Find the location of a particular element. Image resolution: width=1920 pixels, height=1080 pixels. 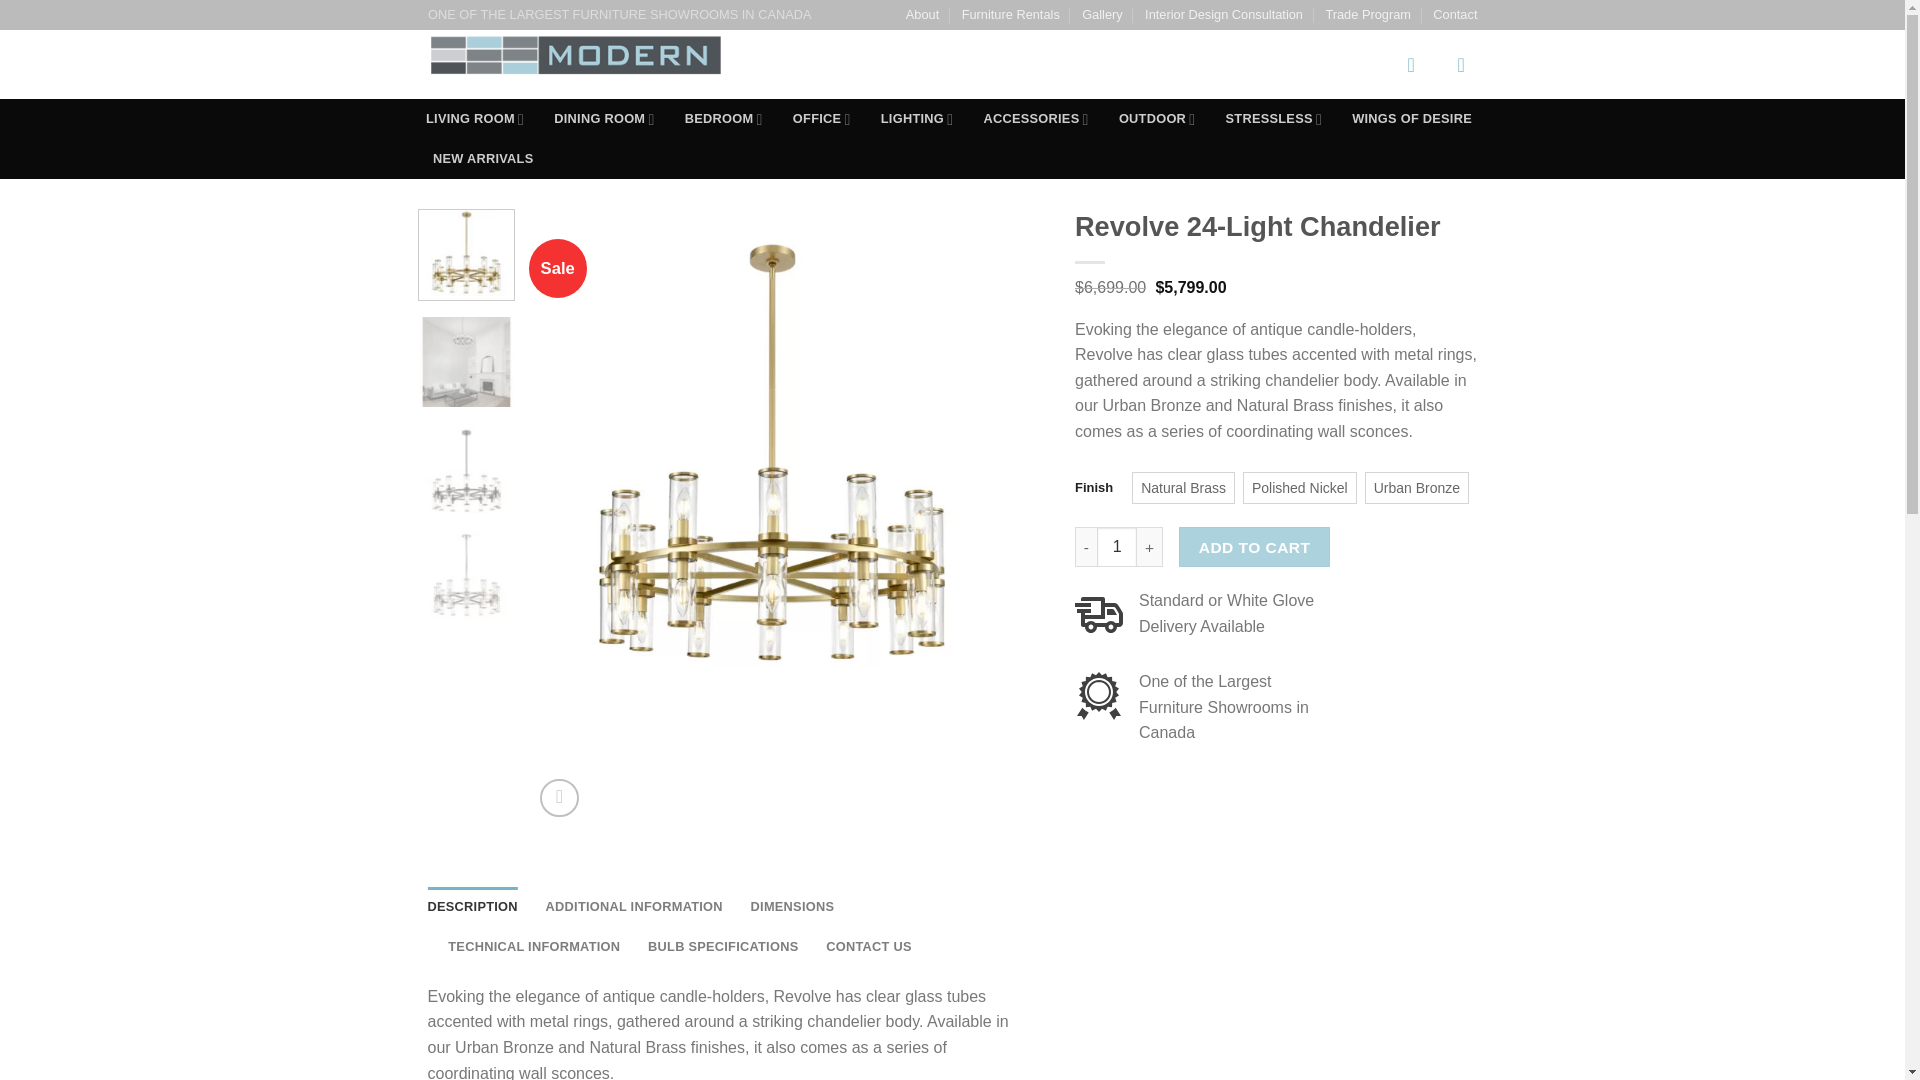

LIVING ROOM is located at coordinates (474, 119).